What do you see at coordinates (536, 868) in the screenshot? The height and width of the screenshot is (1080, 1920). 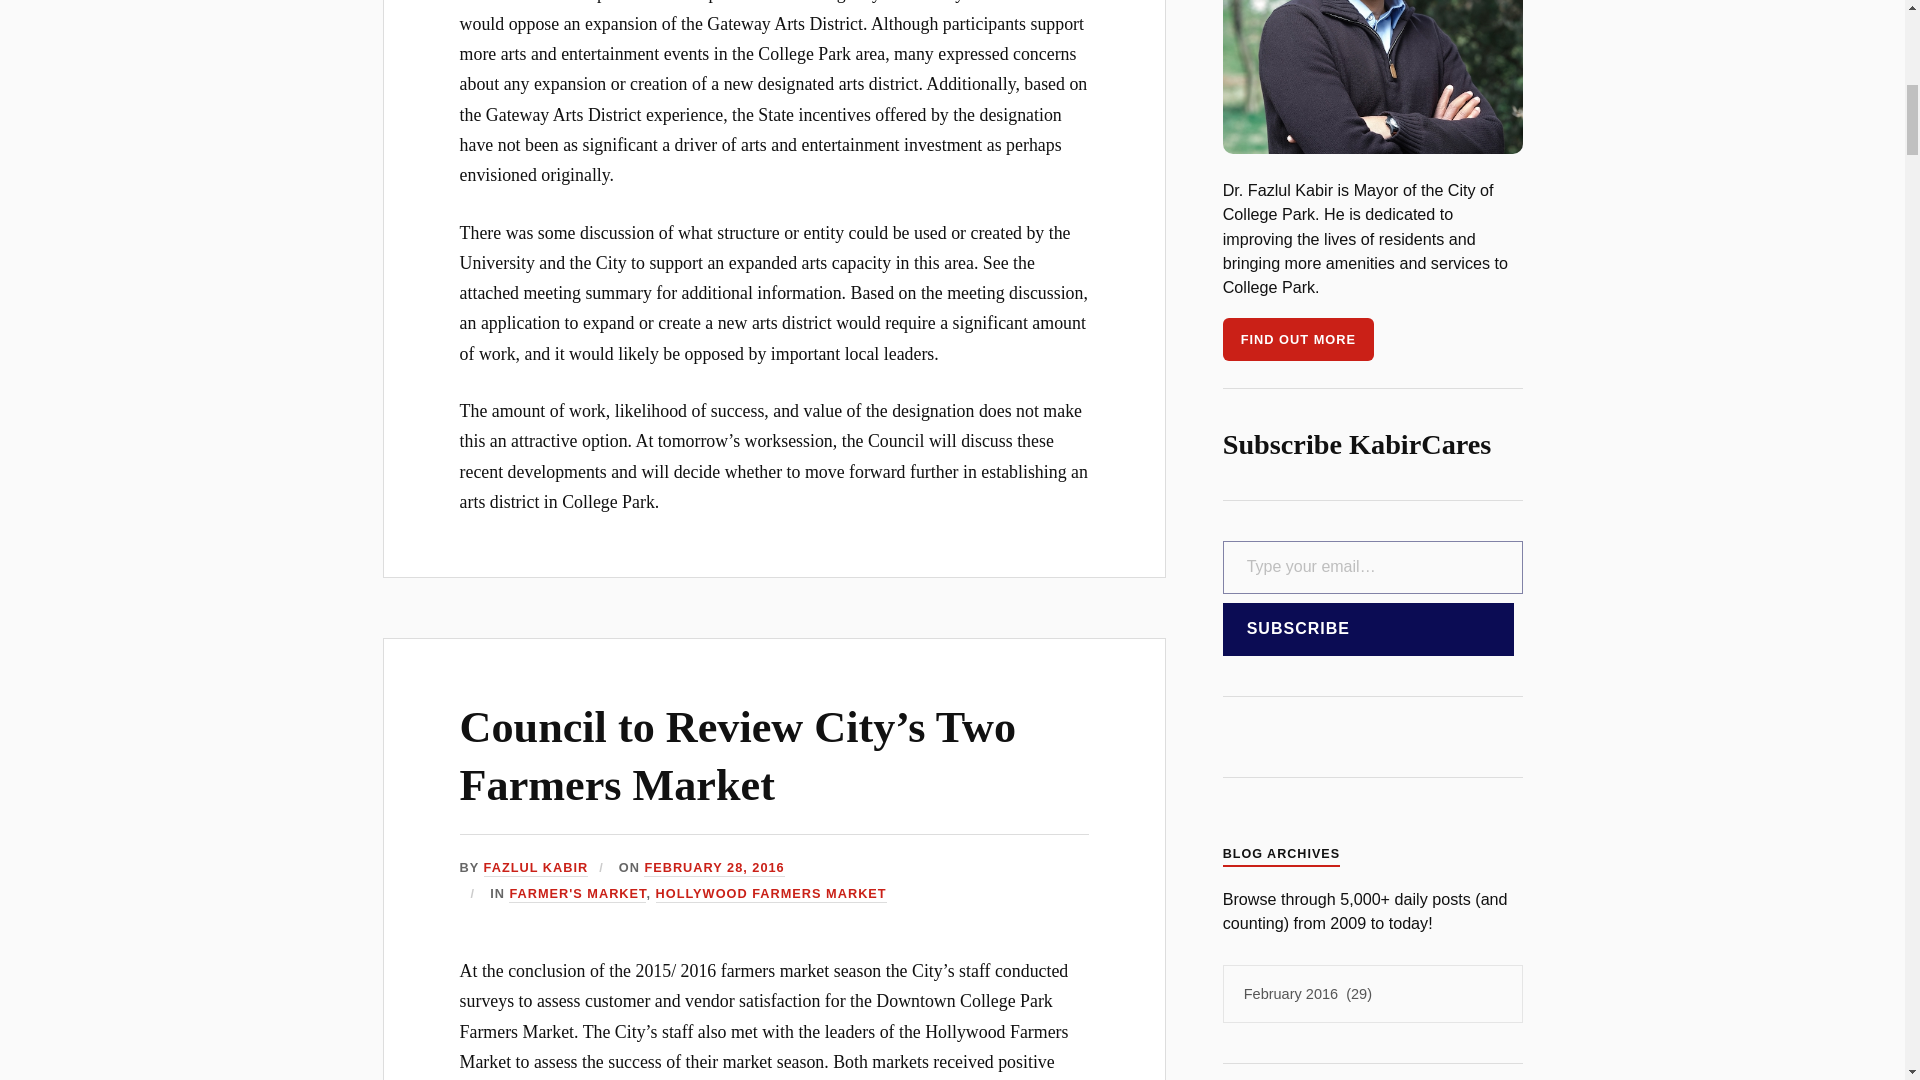 I see `Posts by Fazlul Kabir` at bounding box center [536, 868].